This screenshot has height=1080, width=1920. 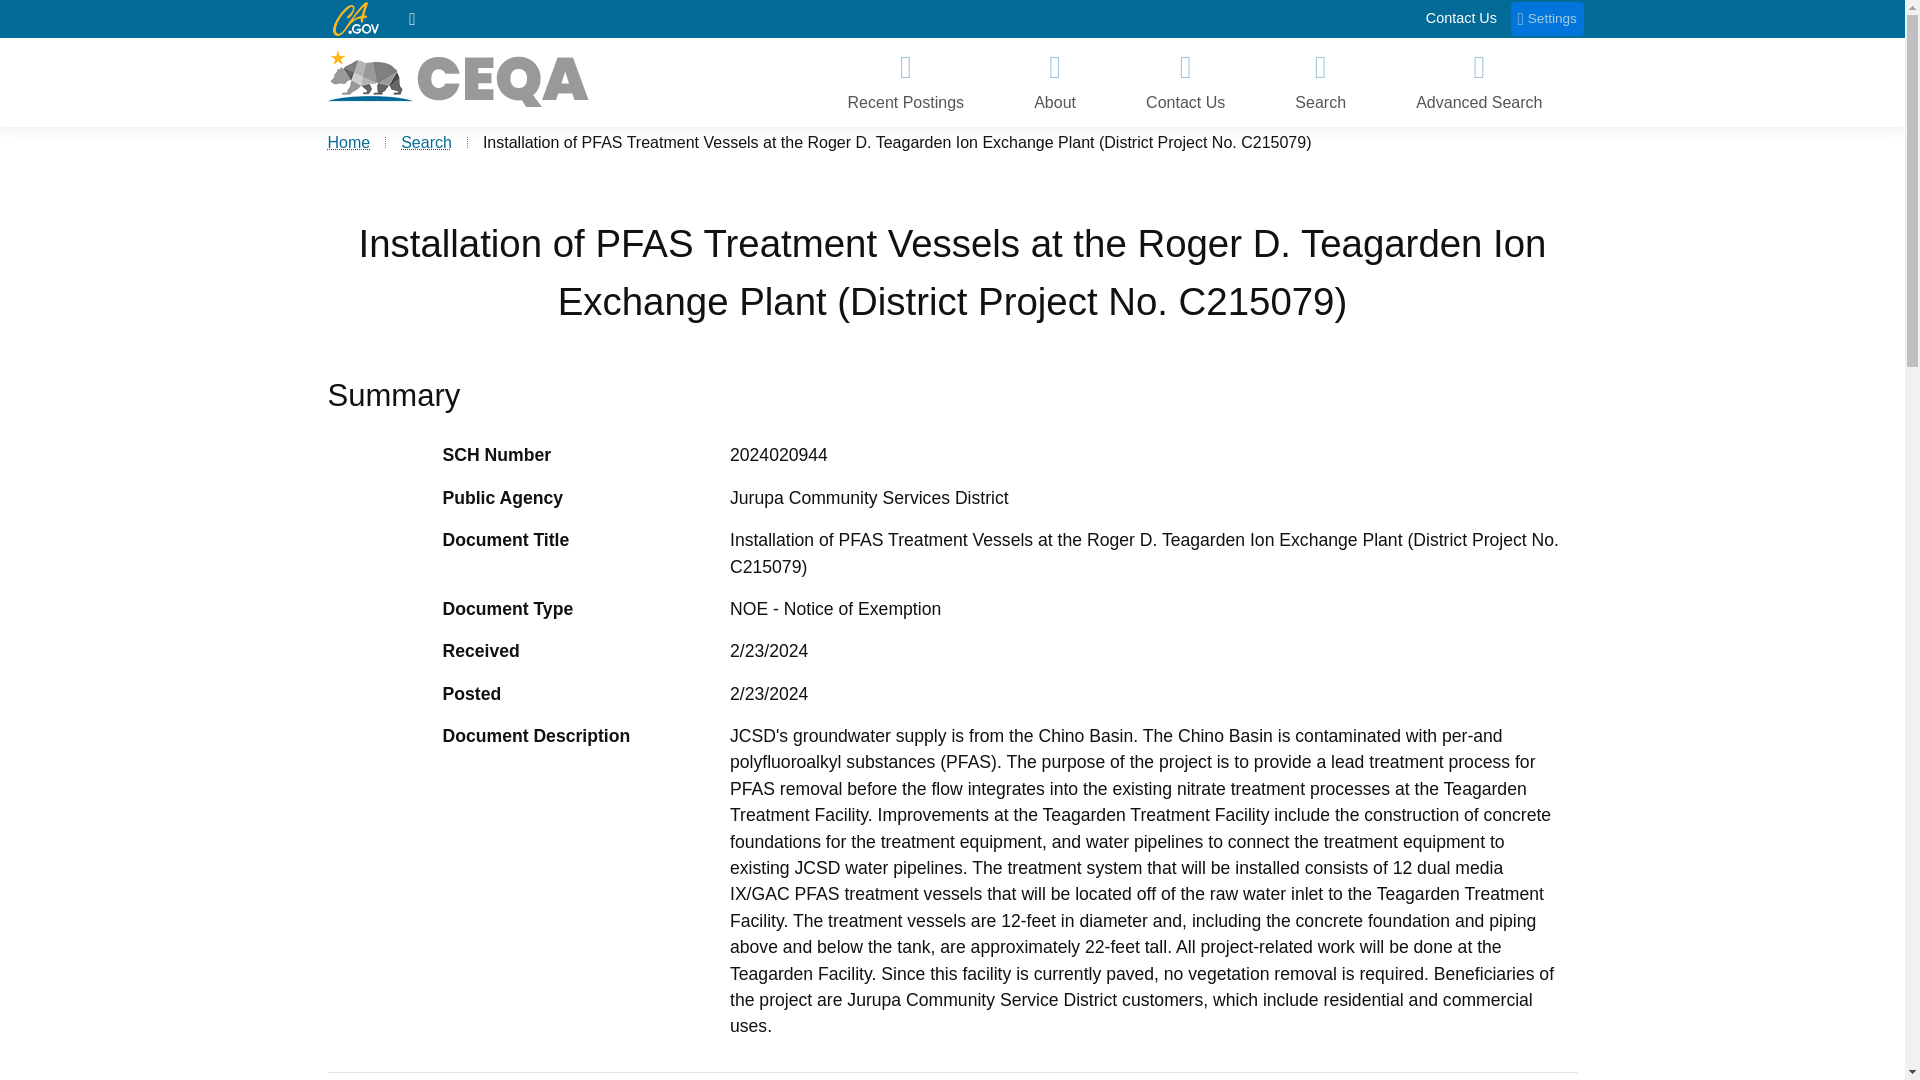 I want to click on Advanced Search, so click(x=1478, y=82).